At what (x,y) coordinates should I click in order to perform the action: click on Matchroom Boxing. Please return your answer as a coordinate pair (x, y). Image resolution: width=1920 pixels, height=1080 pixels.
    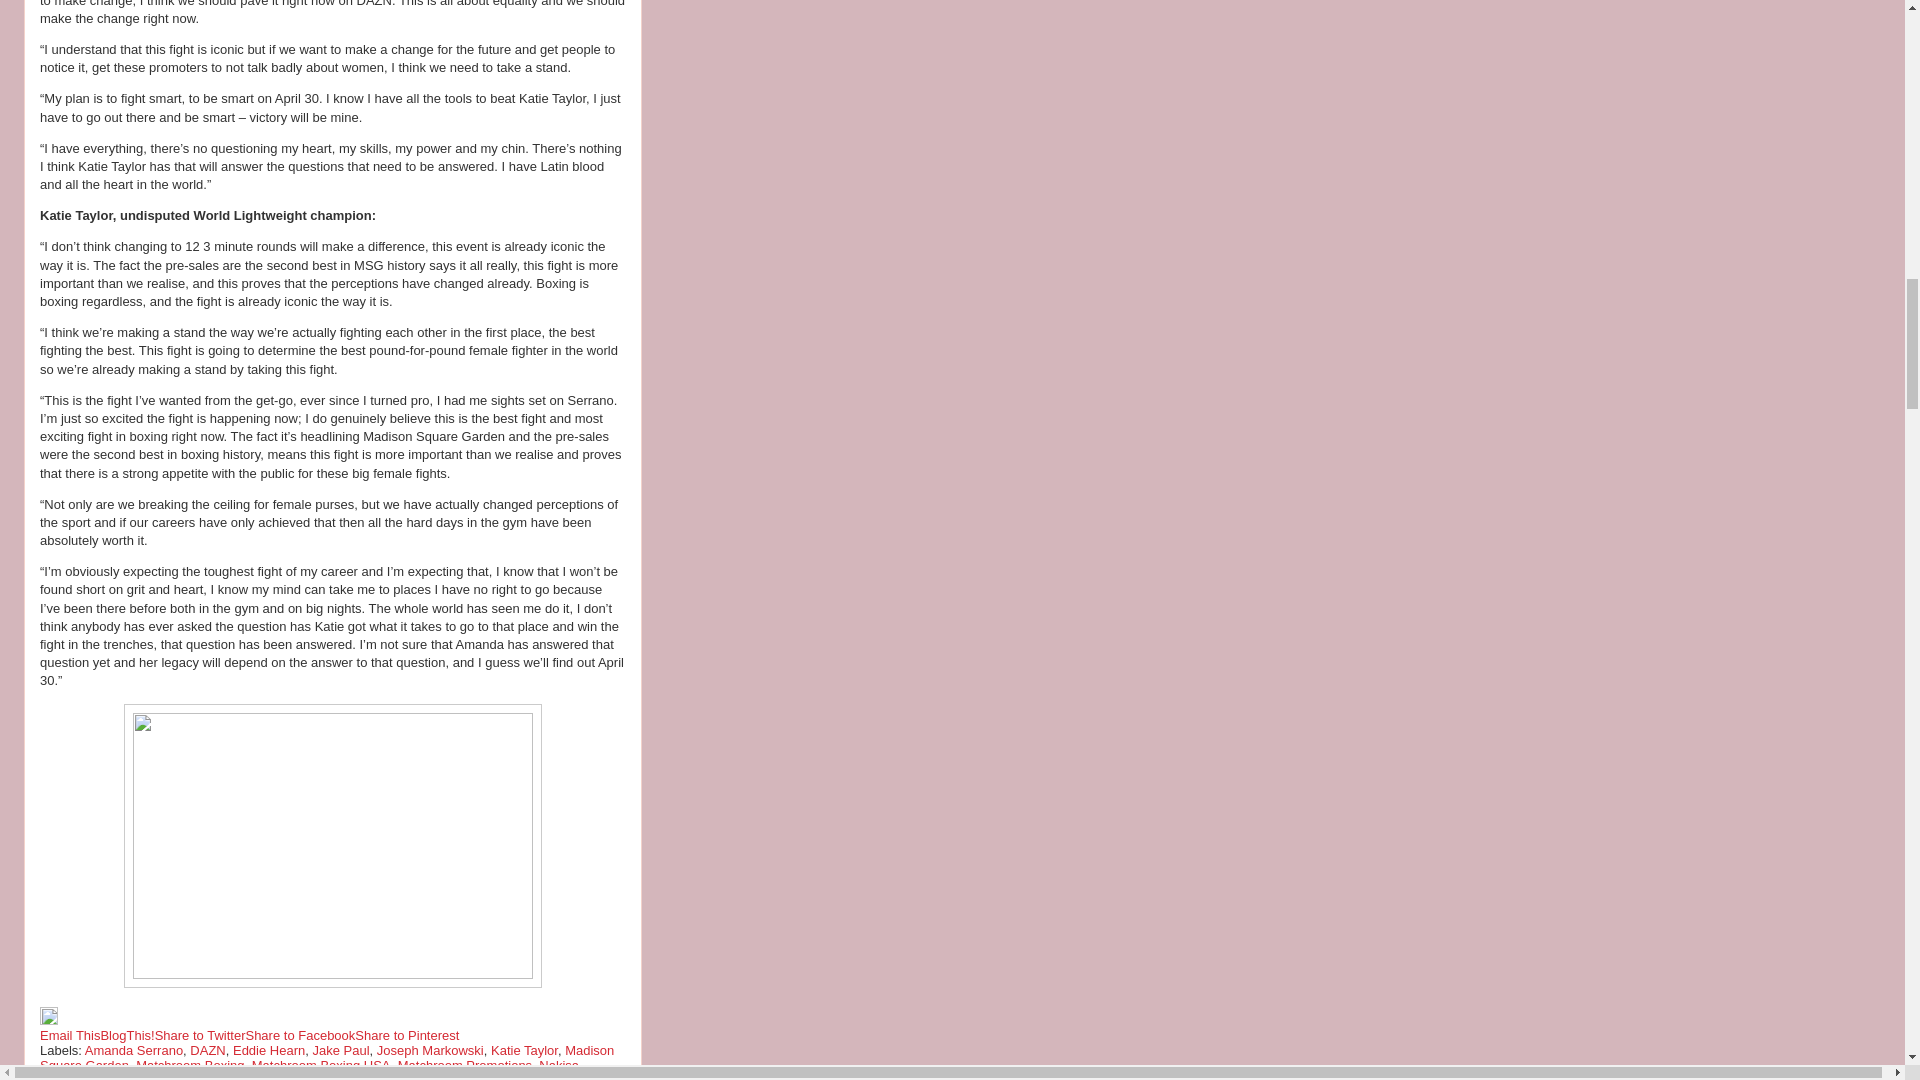
    Looking at the image, I should click on (190, 1066).